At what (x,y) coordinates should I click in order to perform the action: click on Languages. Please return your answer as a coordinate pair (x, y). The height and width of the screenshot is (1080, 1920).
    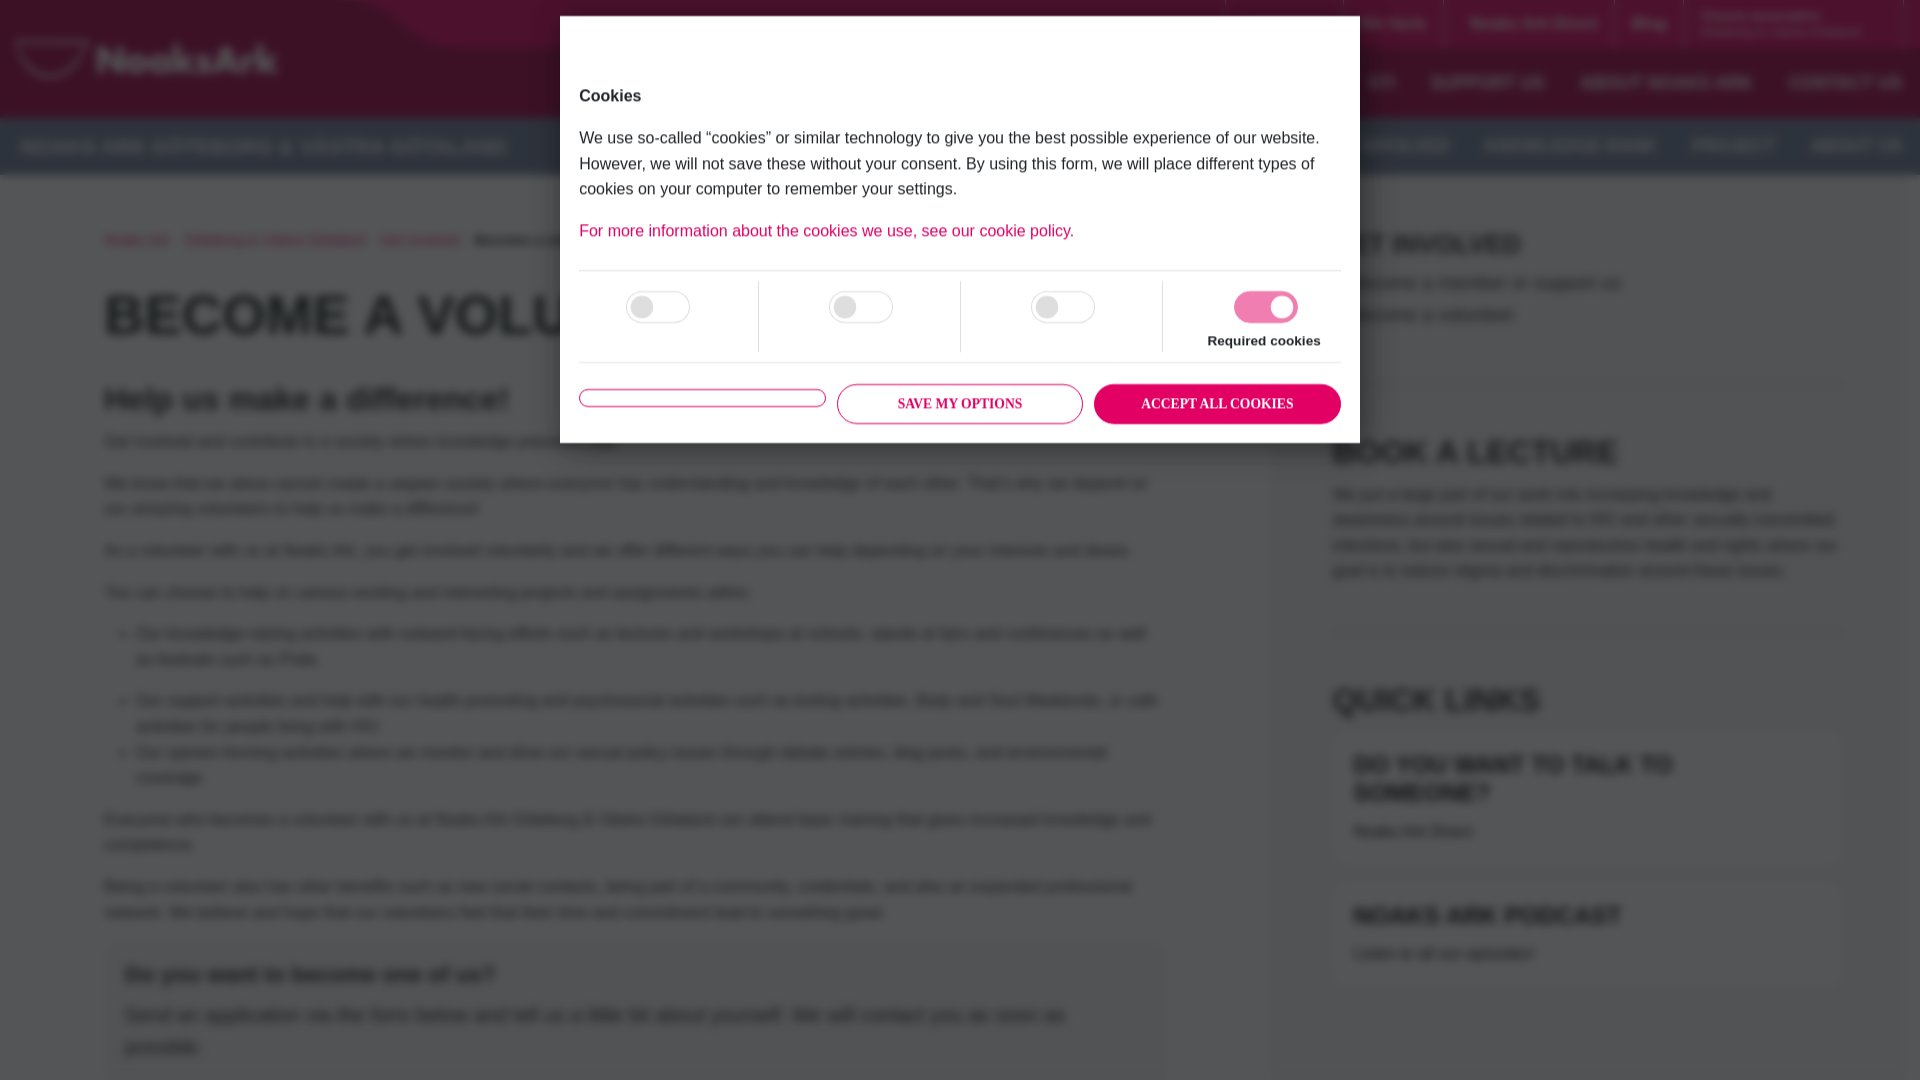
    Looking at the image, I should click on (1284, 24).